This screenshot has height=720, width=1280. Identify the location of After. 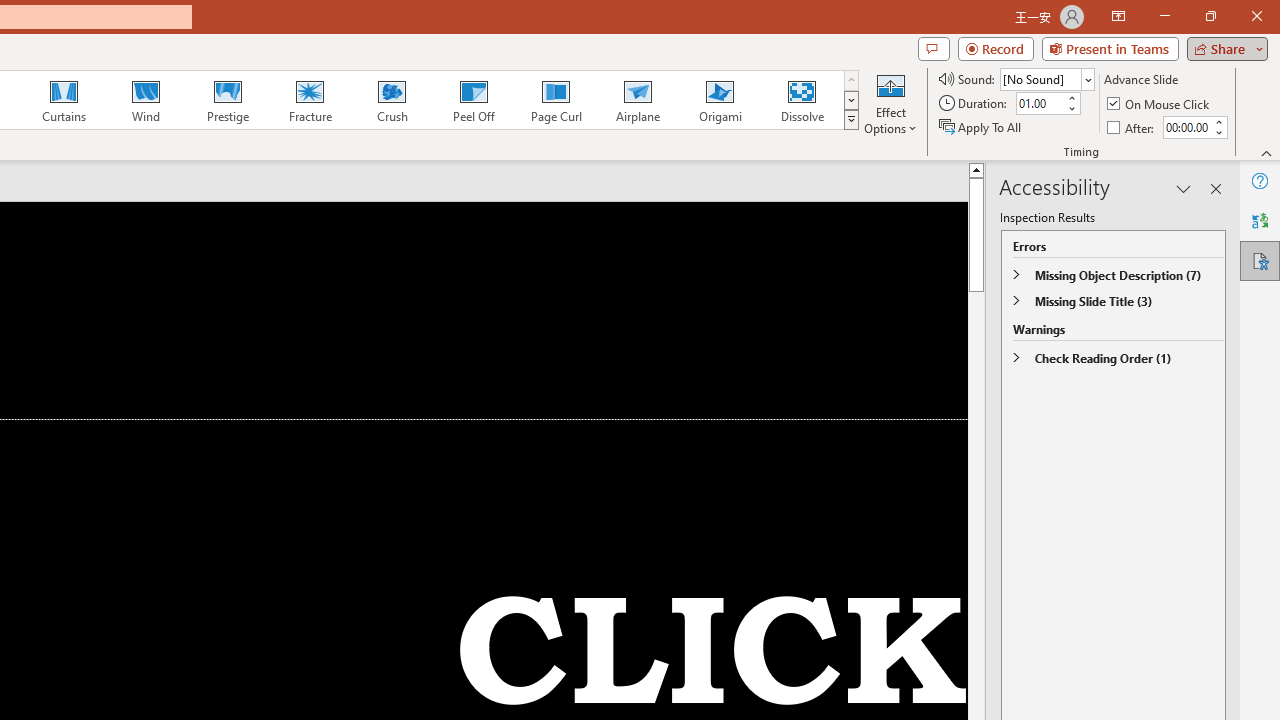
(1132, 126).